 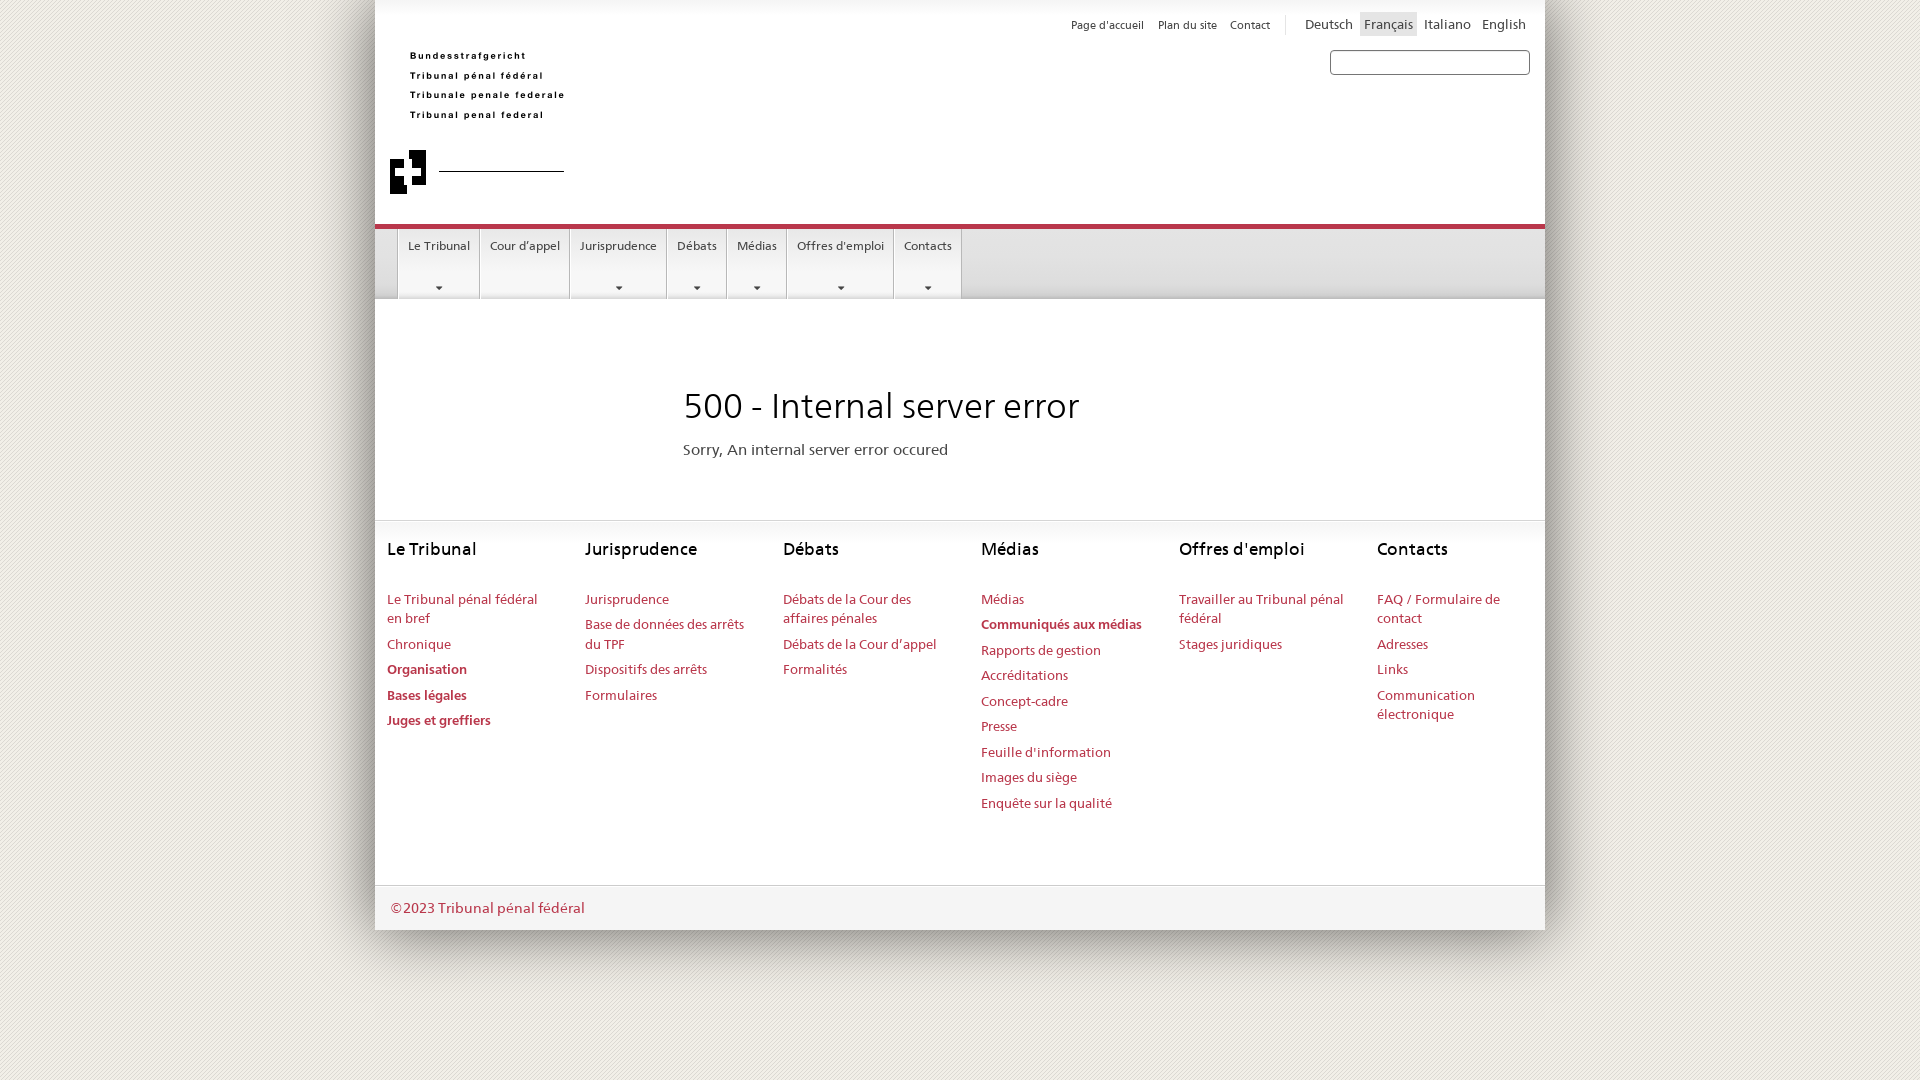 What do you see at coordinates (1041, 651) in the screenshot?
I see `Rapports de gestion` at bounding box center [1041, 651].